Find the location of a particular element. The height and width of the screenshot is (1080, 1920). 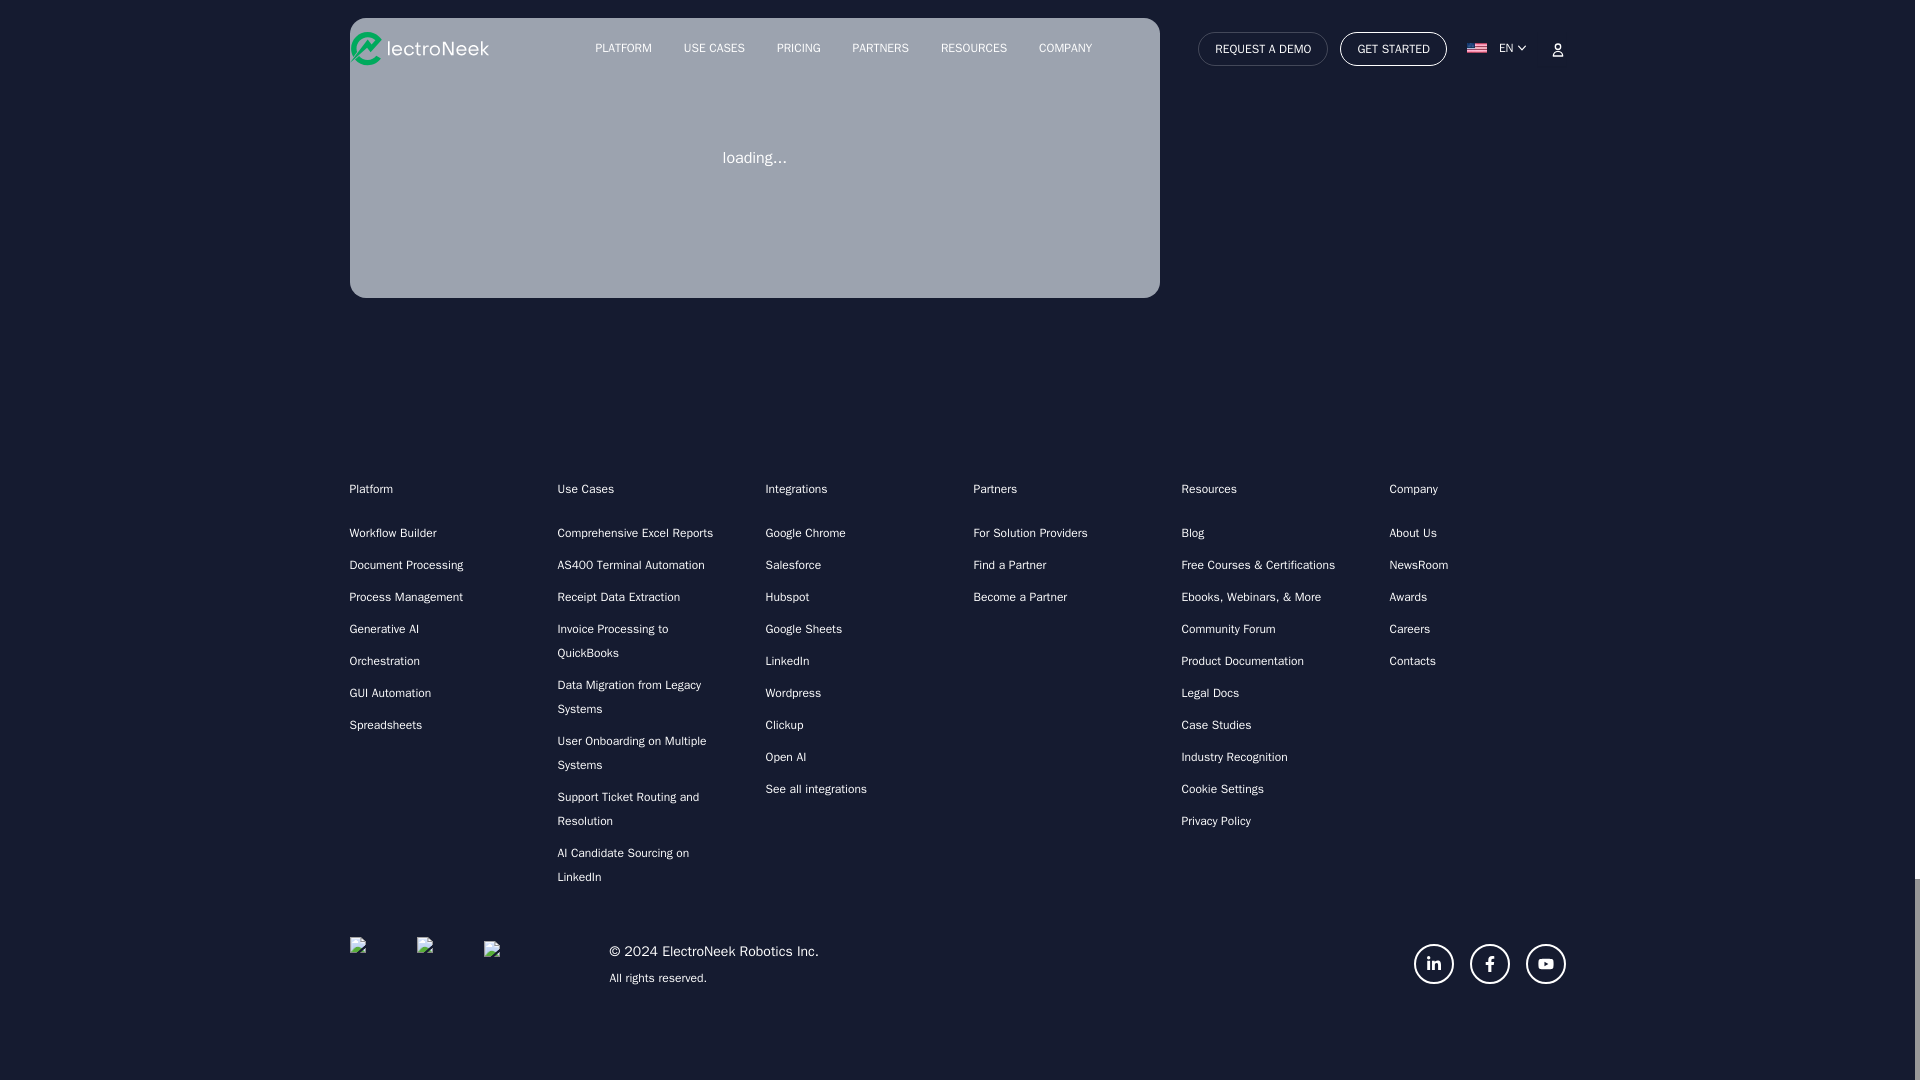

Invoice Processing to QuickBooks is located at coordinates (646, 640).